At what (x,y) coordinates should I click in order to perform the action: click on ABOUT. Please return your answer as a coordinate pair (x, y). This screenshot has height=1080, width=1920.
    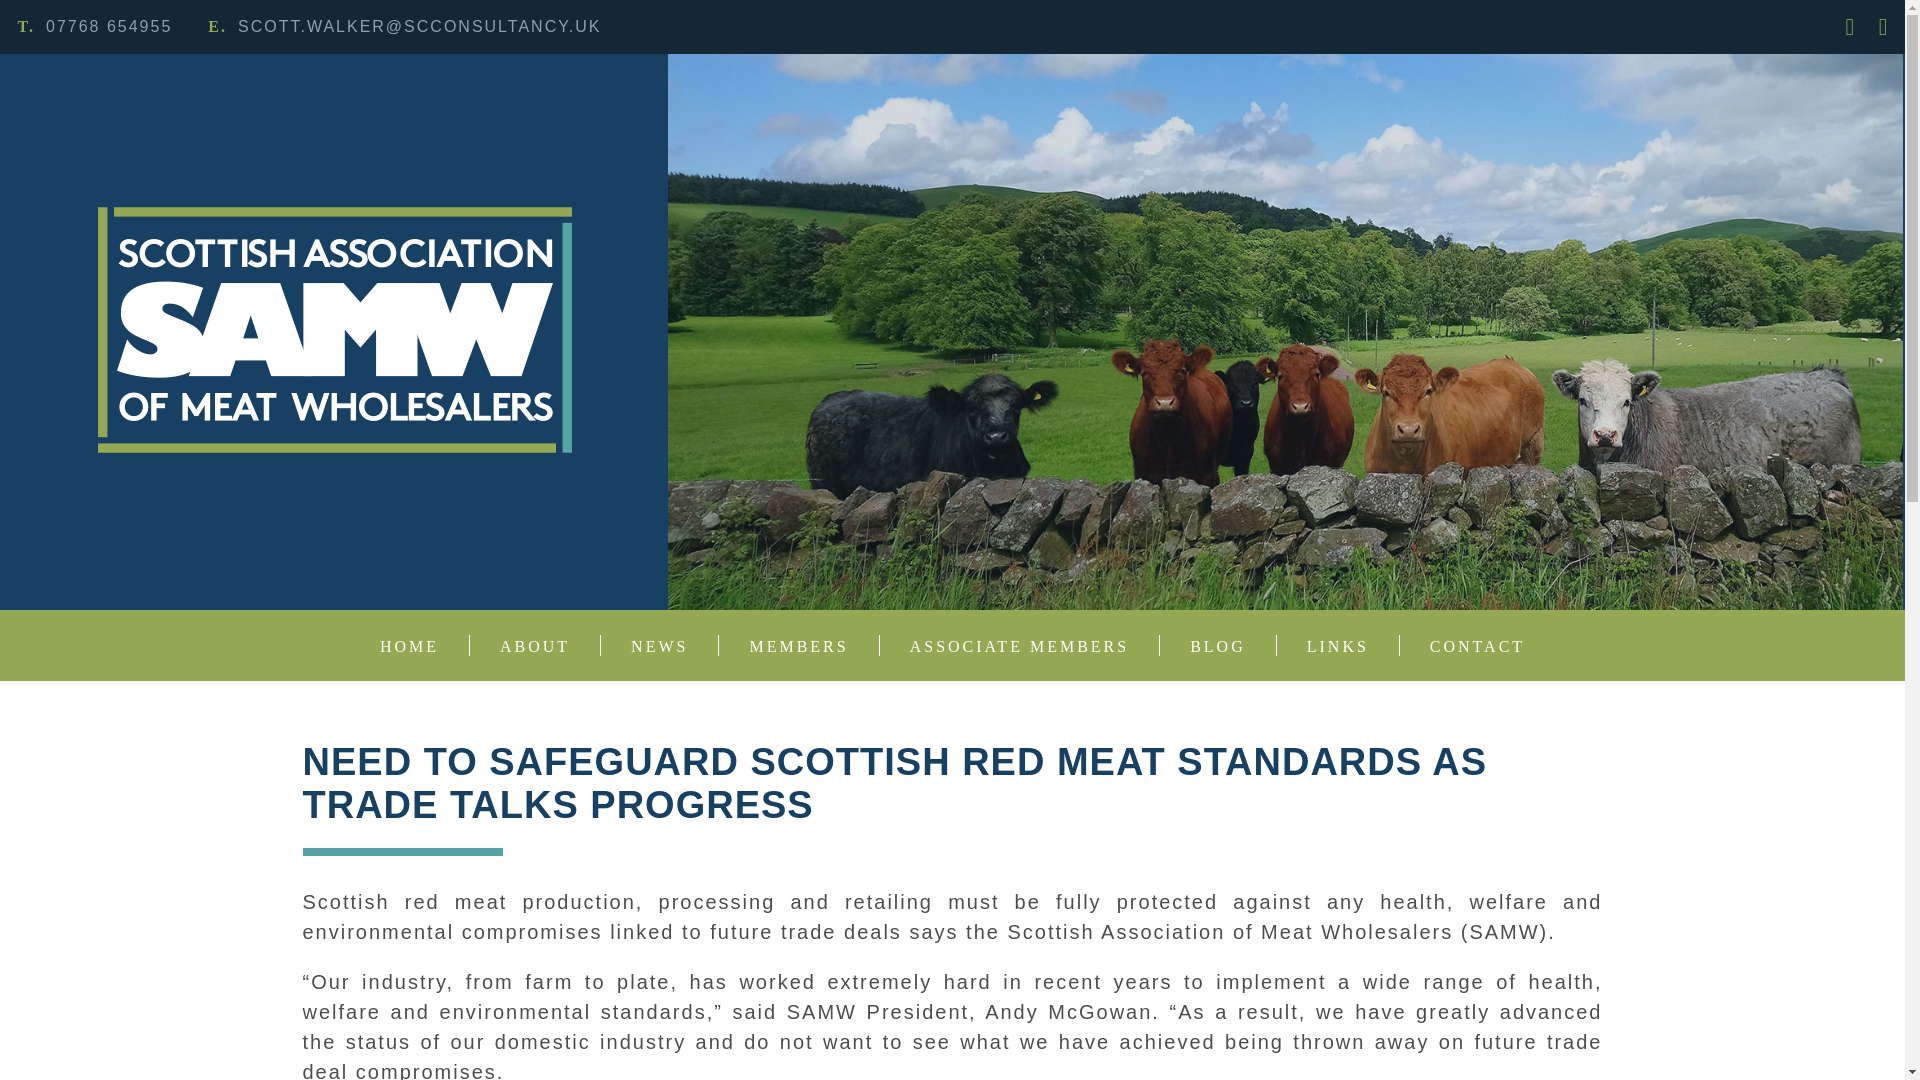
    Looking at the image, I should click on (519, 645).